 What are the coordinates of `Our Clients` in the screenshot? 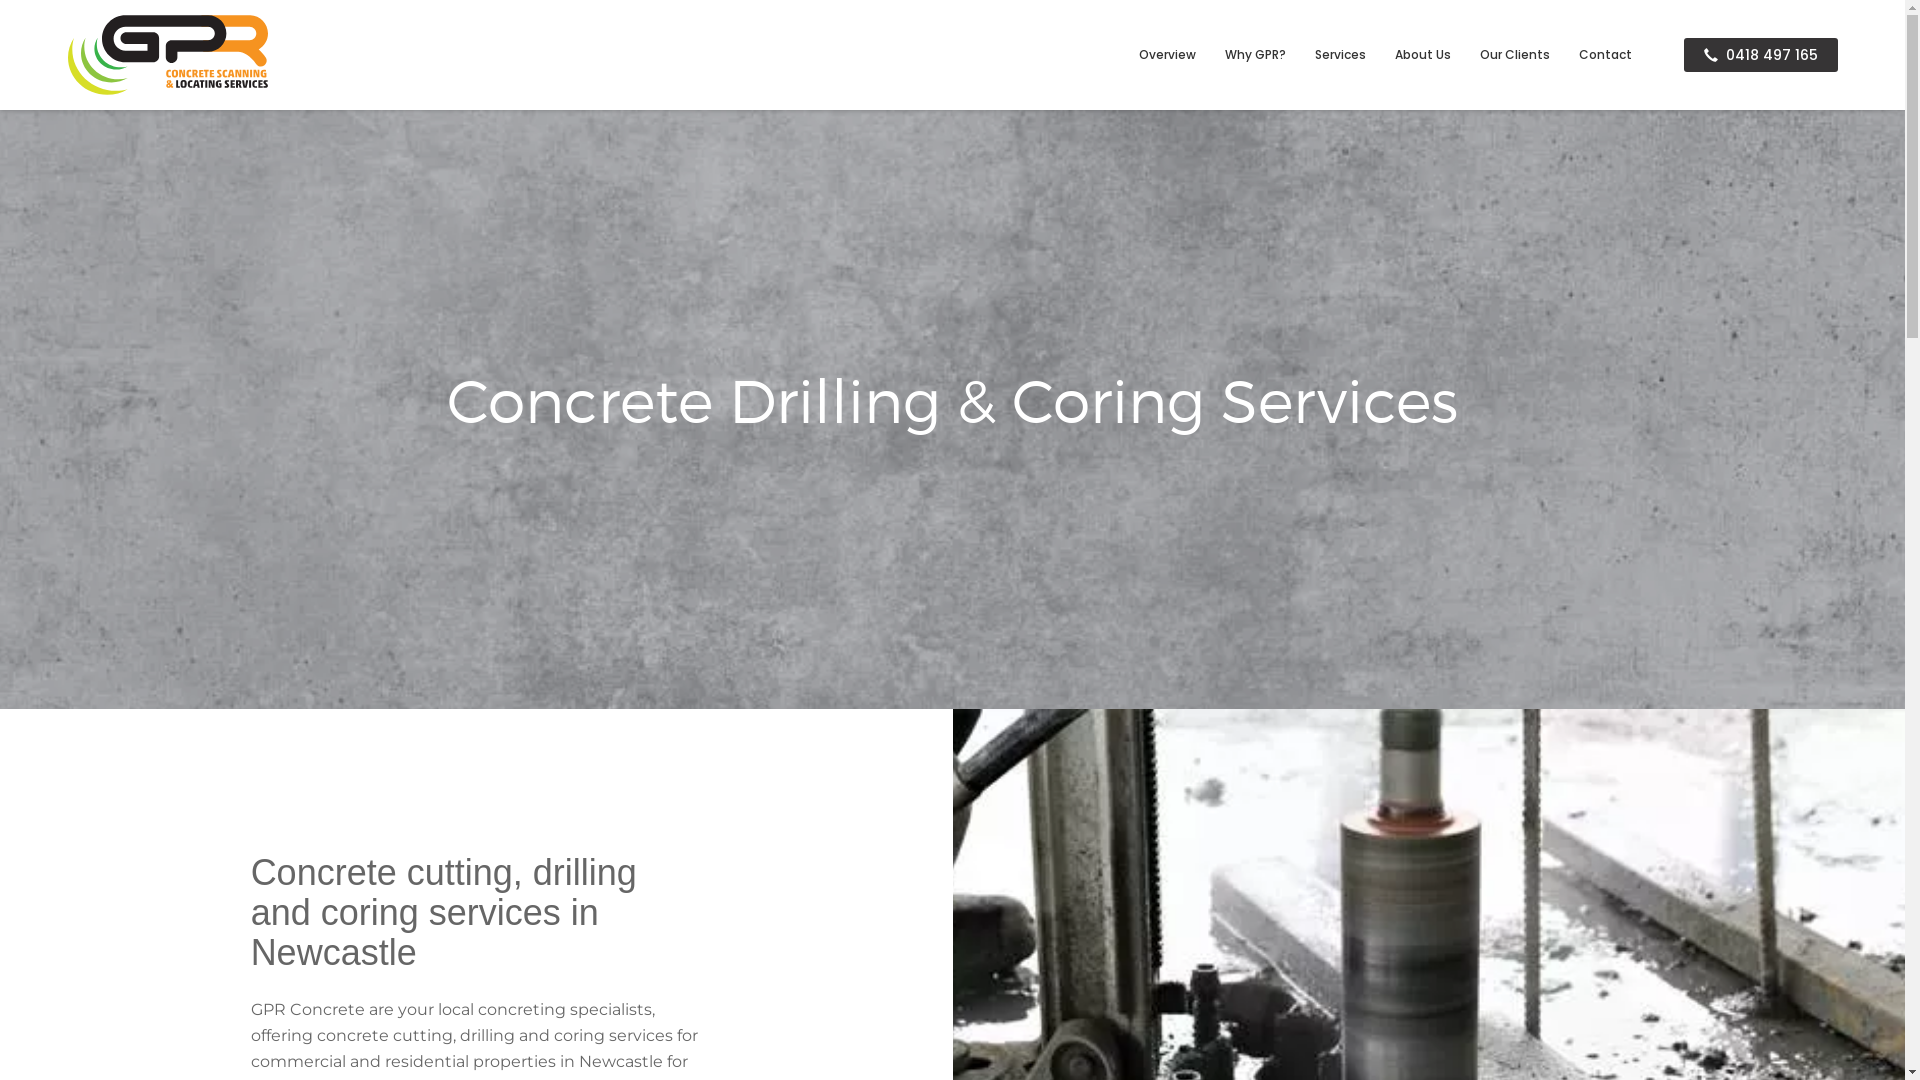 It's located at (1515, 55).